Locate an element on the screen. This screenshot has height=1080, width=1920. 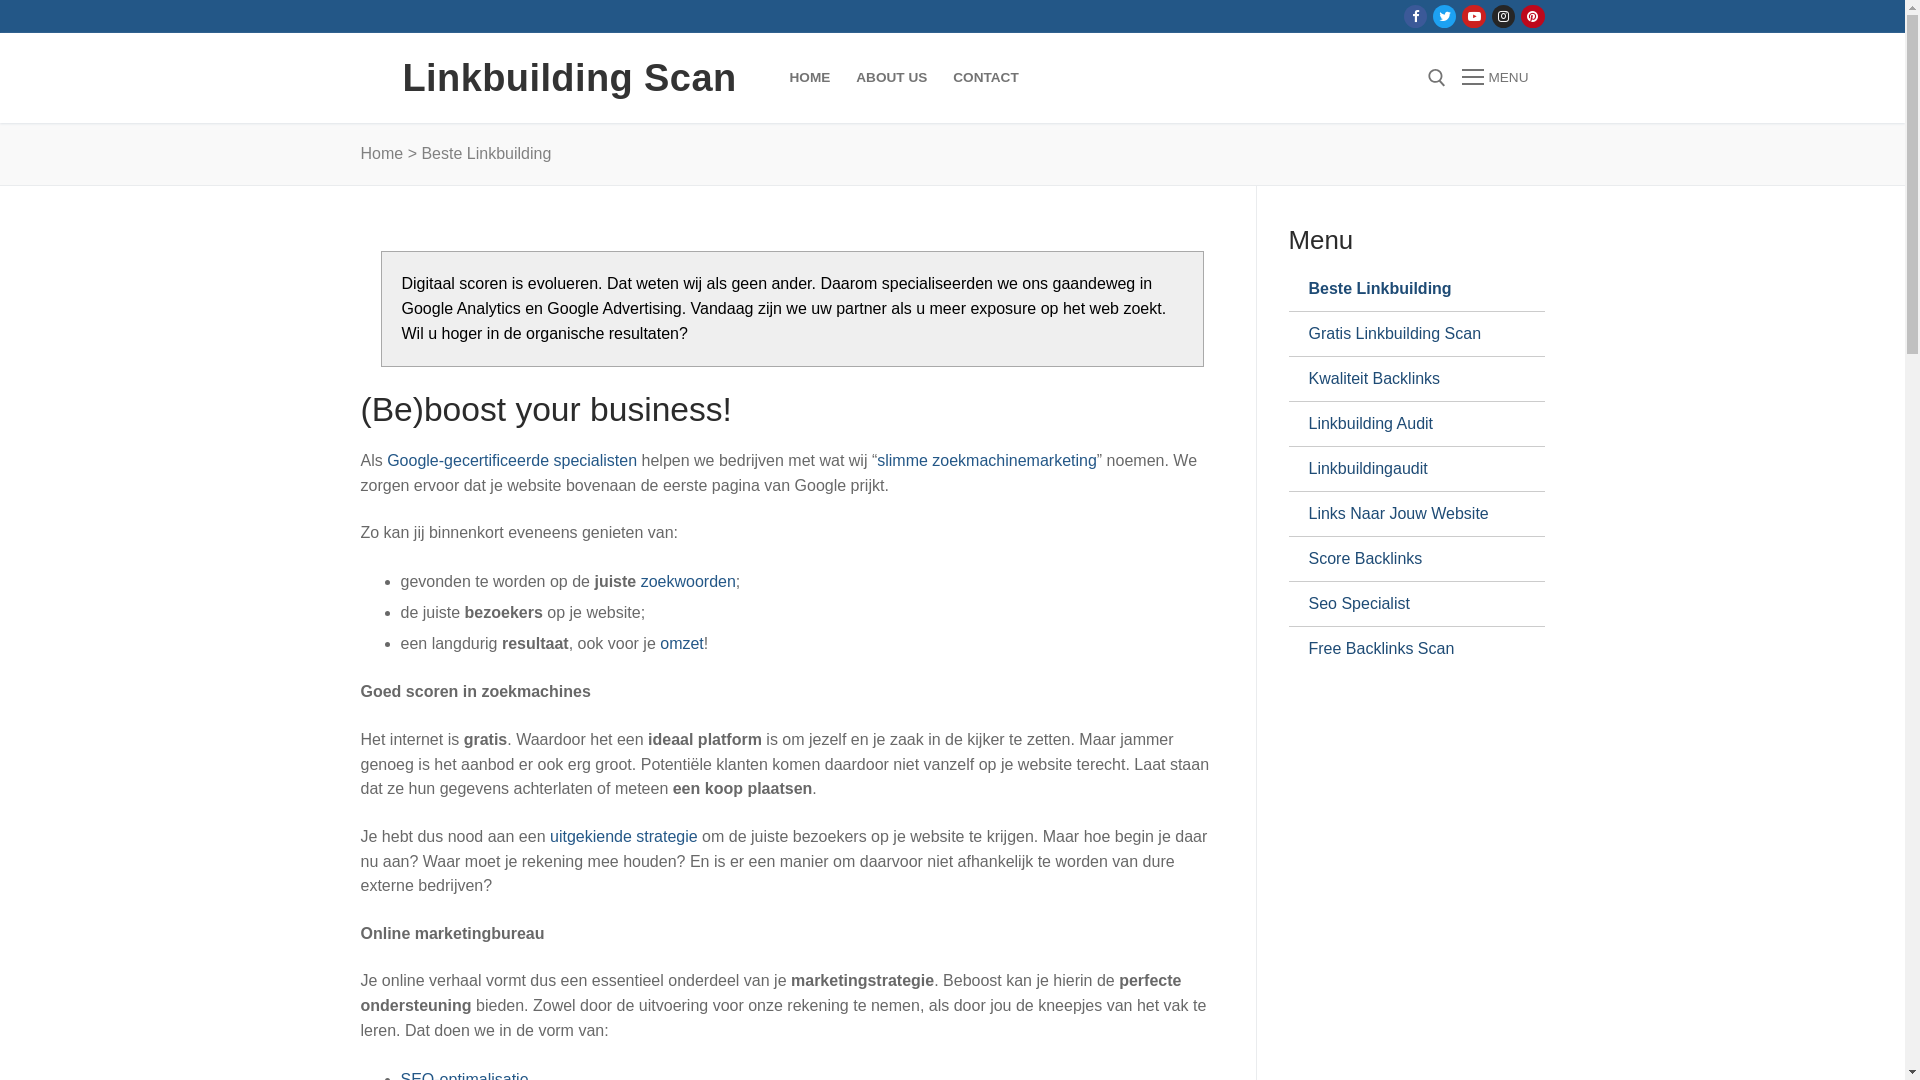
Score Backlinks is located at coordinates (1408, 559).